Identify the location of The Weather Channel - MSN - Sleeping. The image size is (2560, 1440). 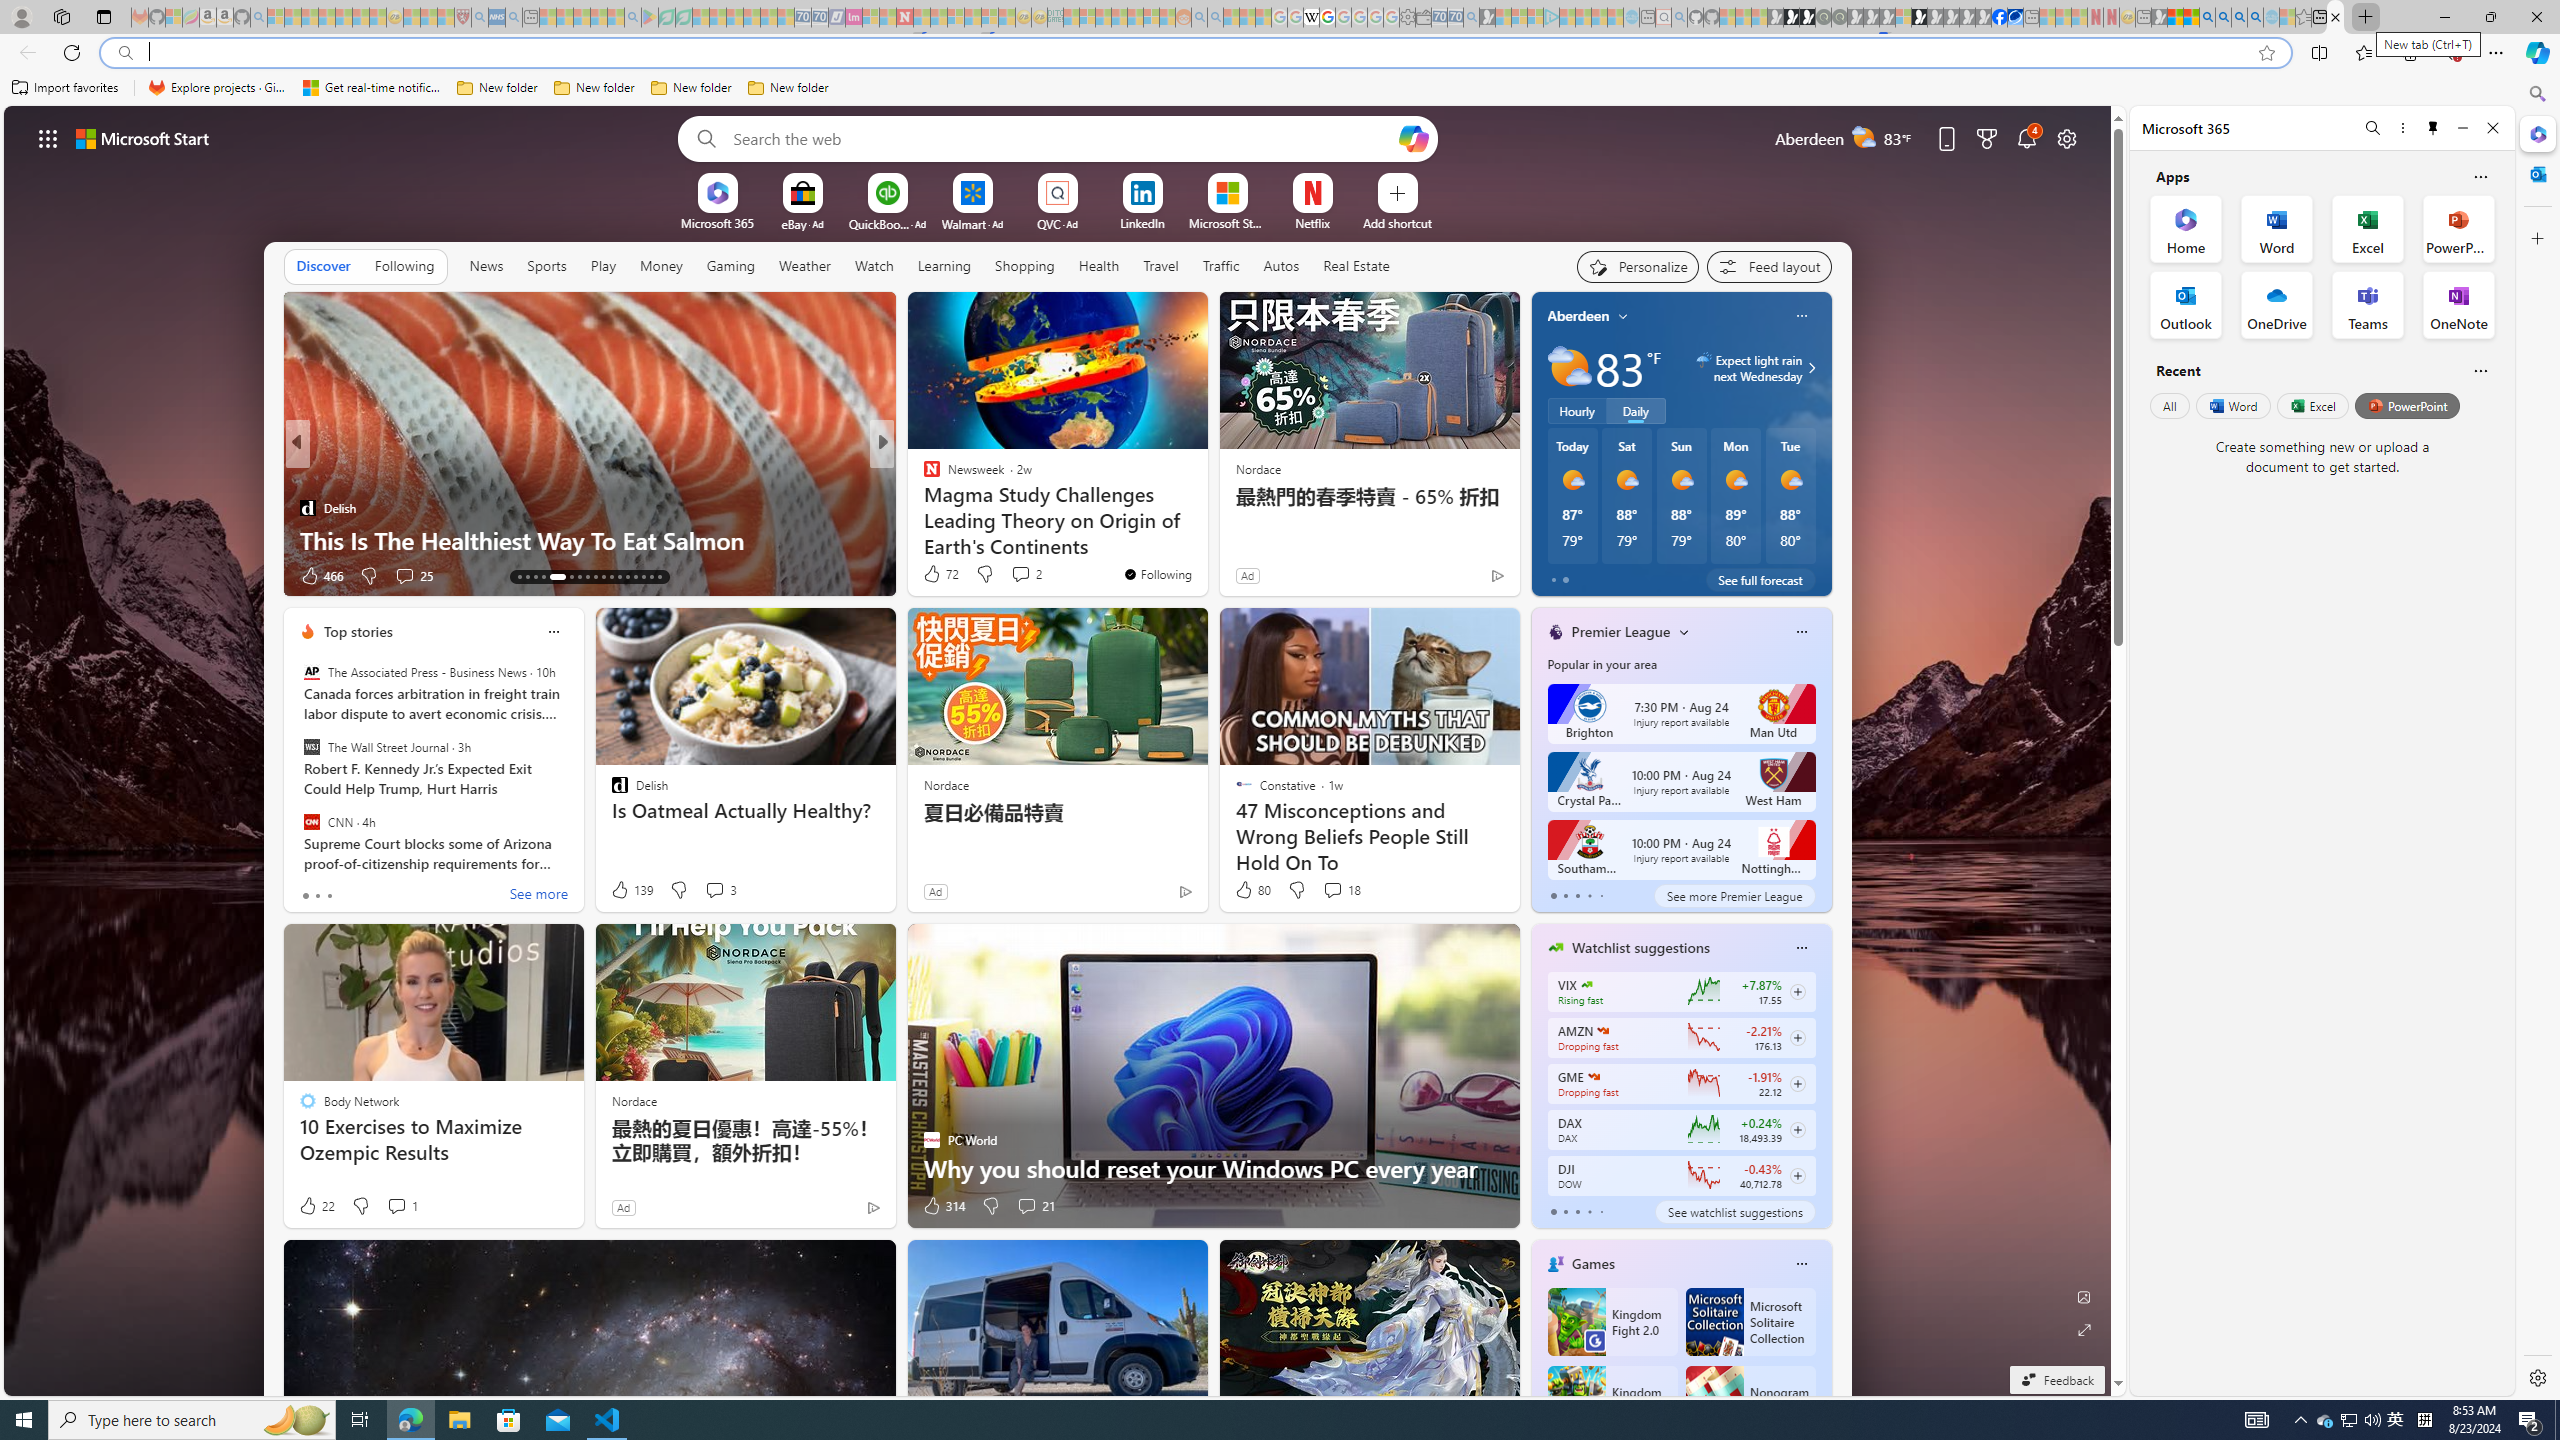
(309, 17).